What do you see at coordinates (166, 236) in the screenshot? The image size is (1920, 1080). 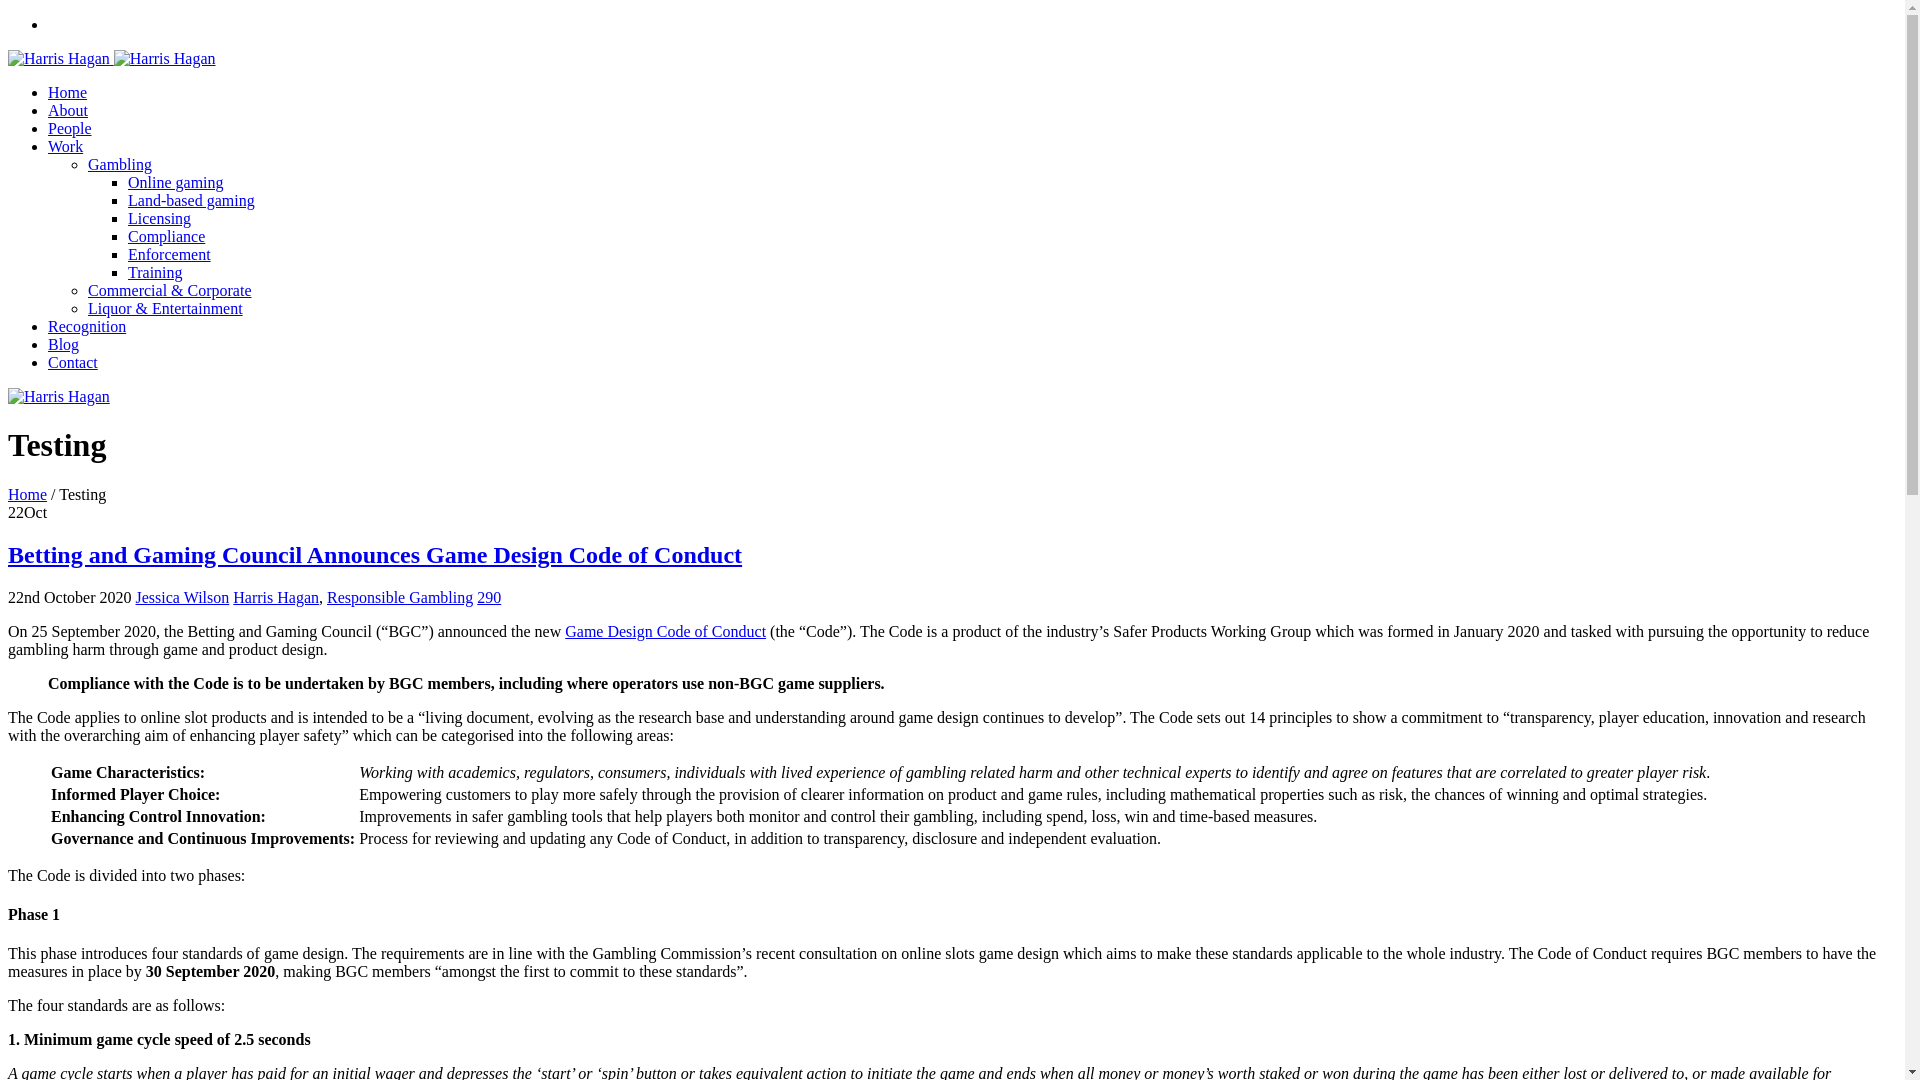 I see `Compliance` at bounding box center [166, 236].